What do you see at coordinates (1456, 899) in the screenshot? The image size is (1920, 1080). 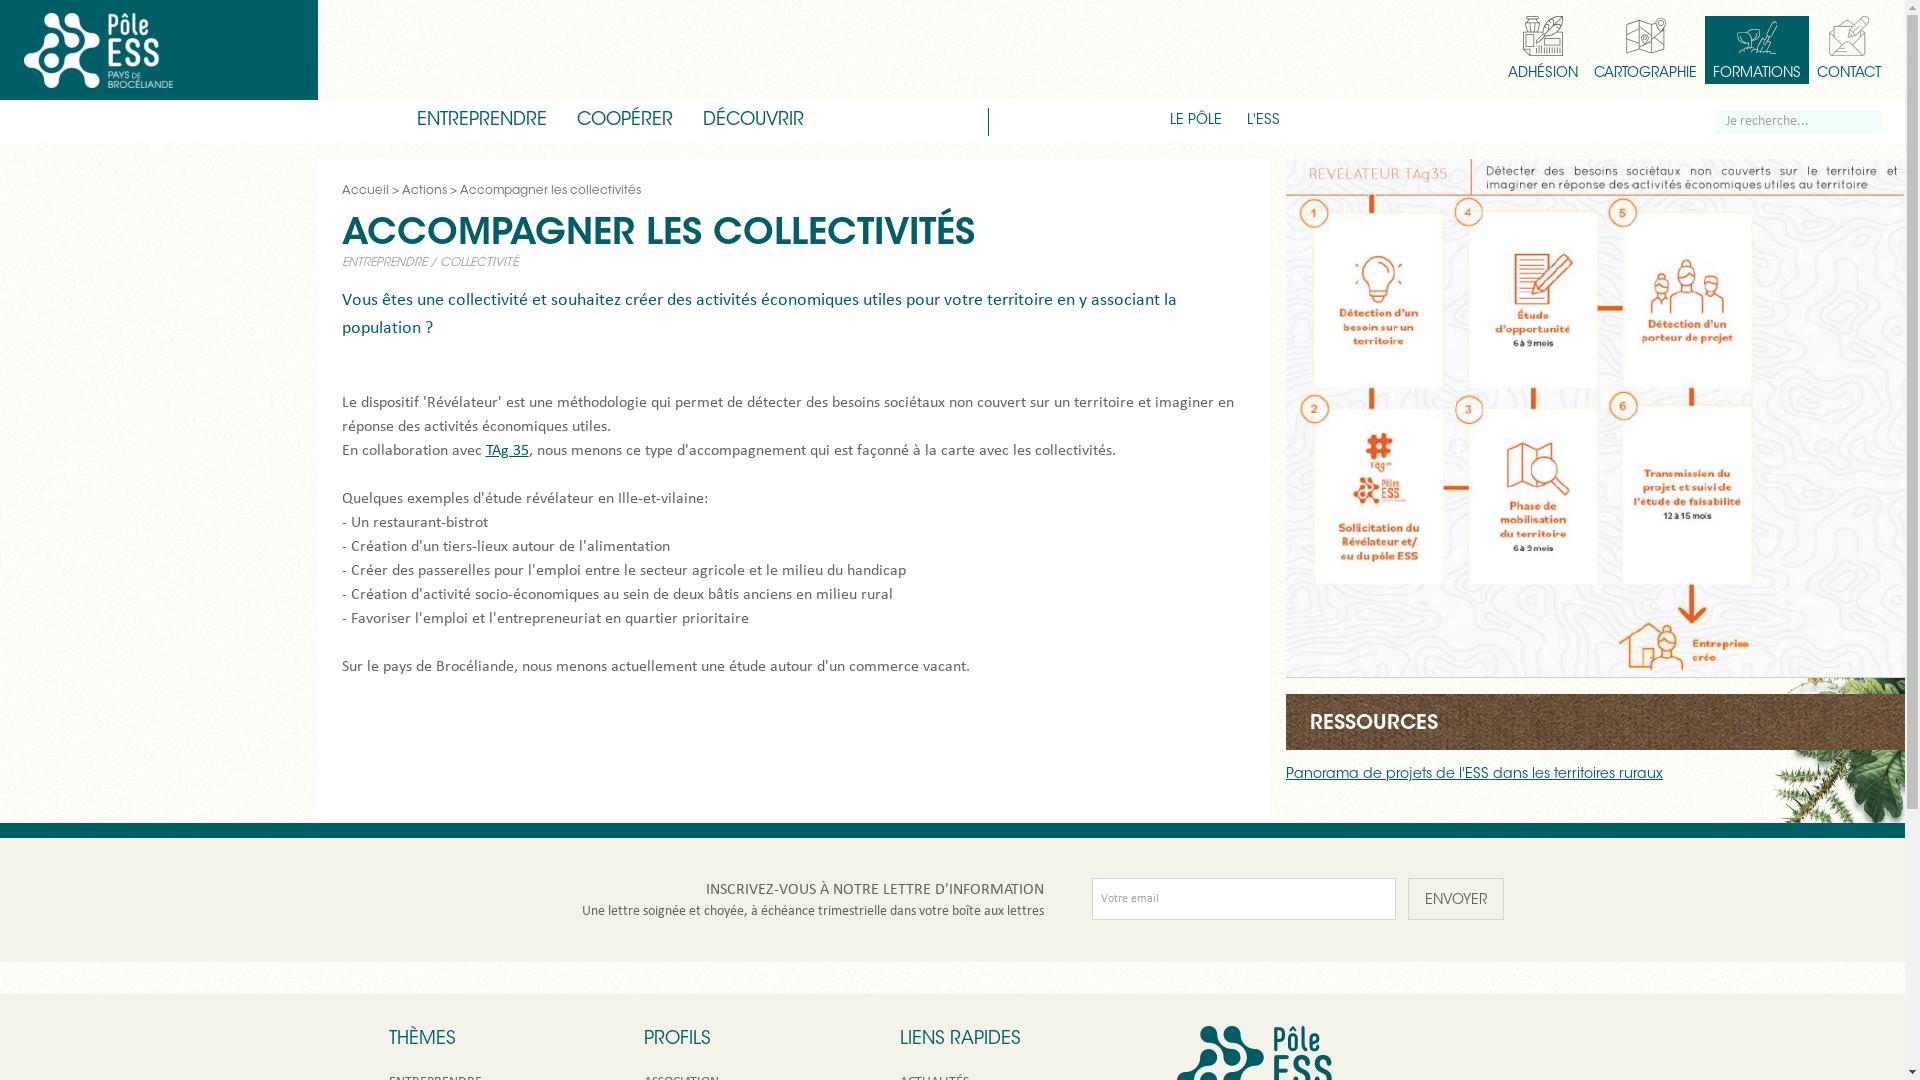 I see `Envoyer` at bounding box center [1456, 899].